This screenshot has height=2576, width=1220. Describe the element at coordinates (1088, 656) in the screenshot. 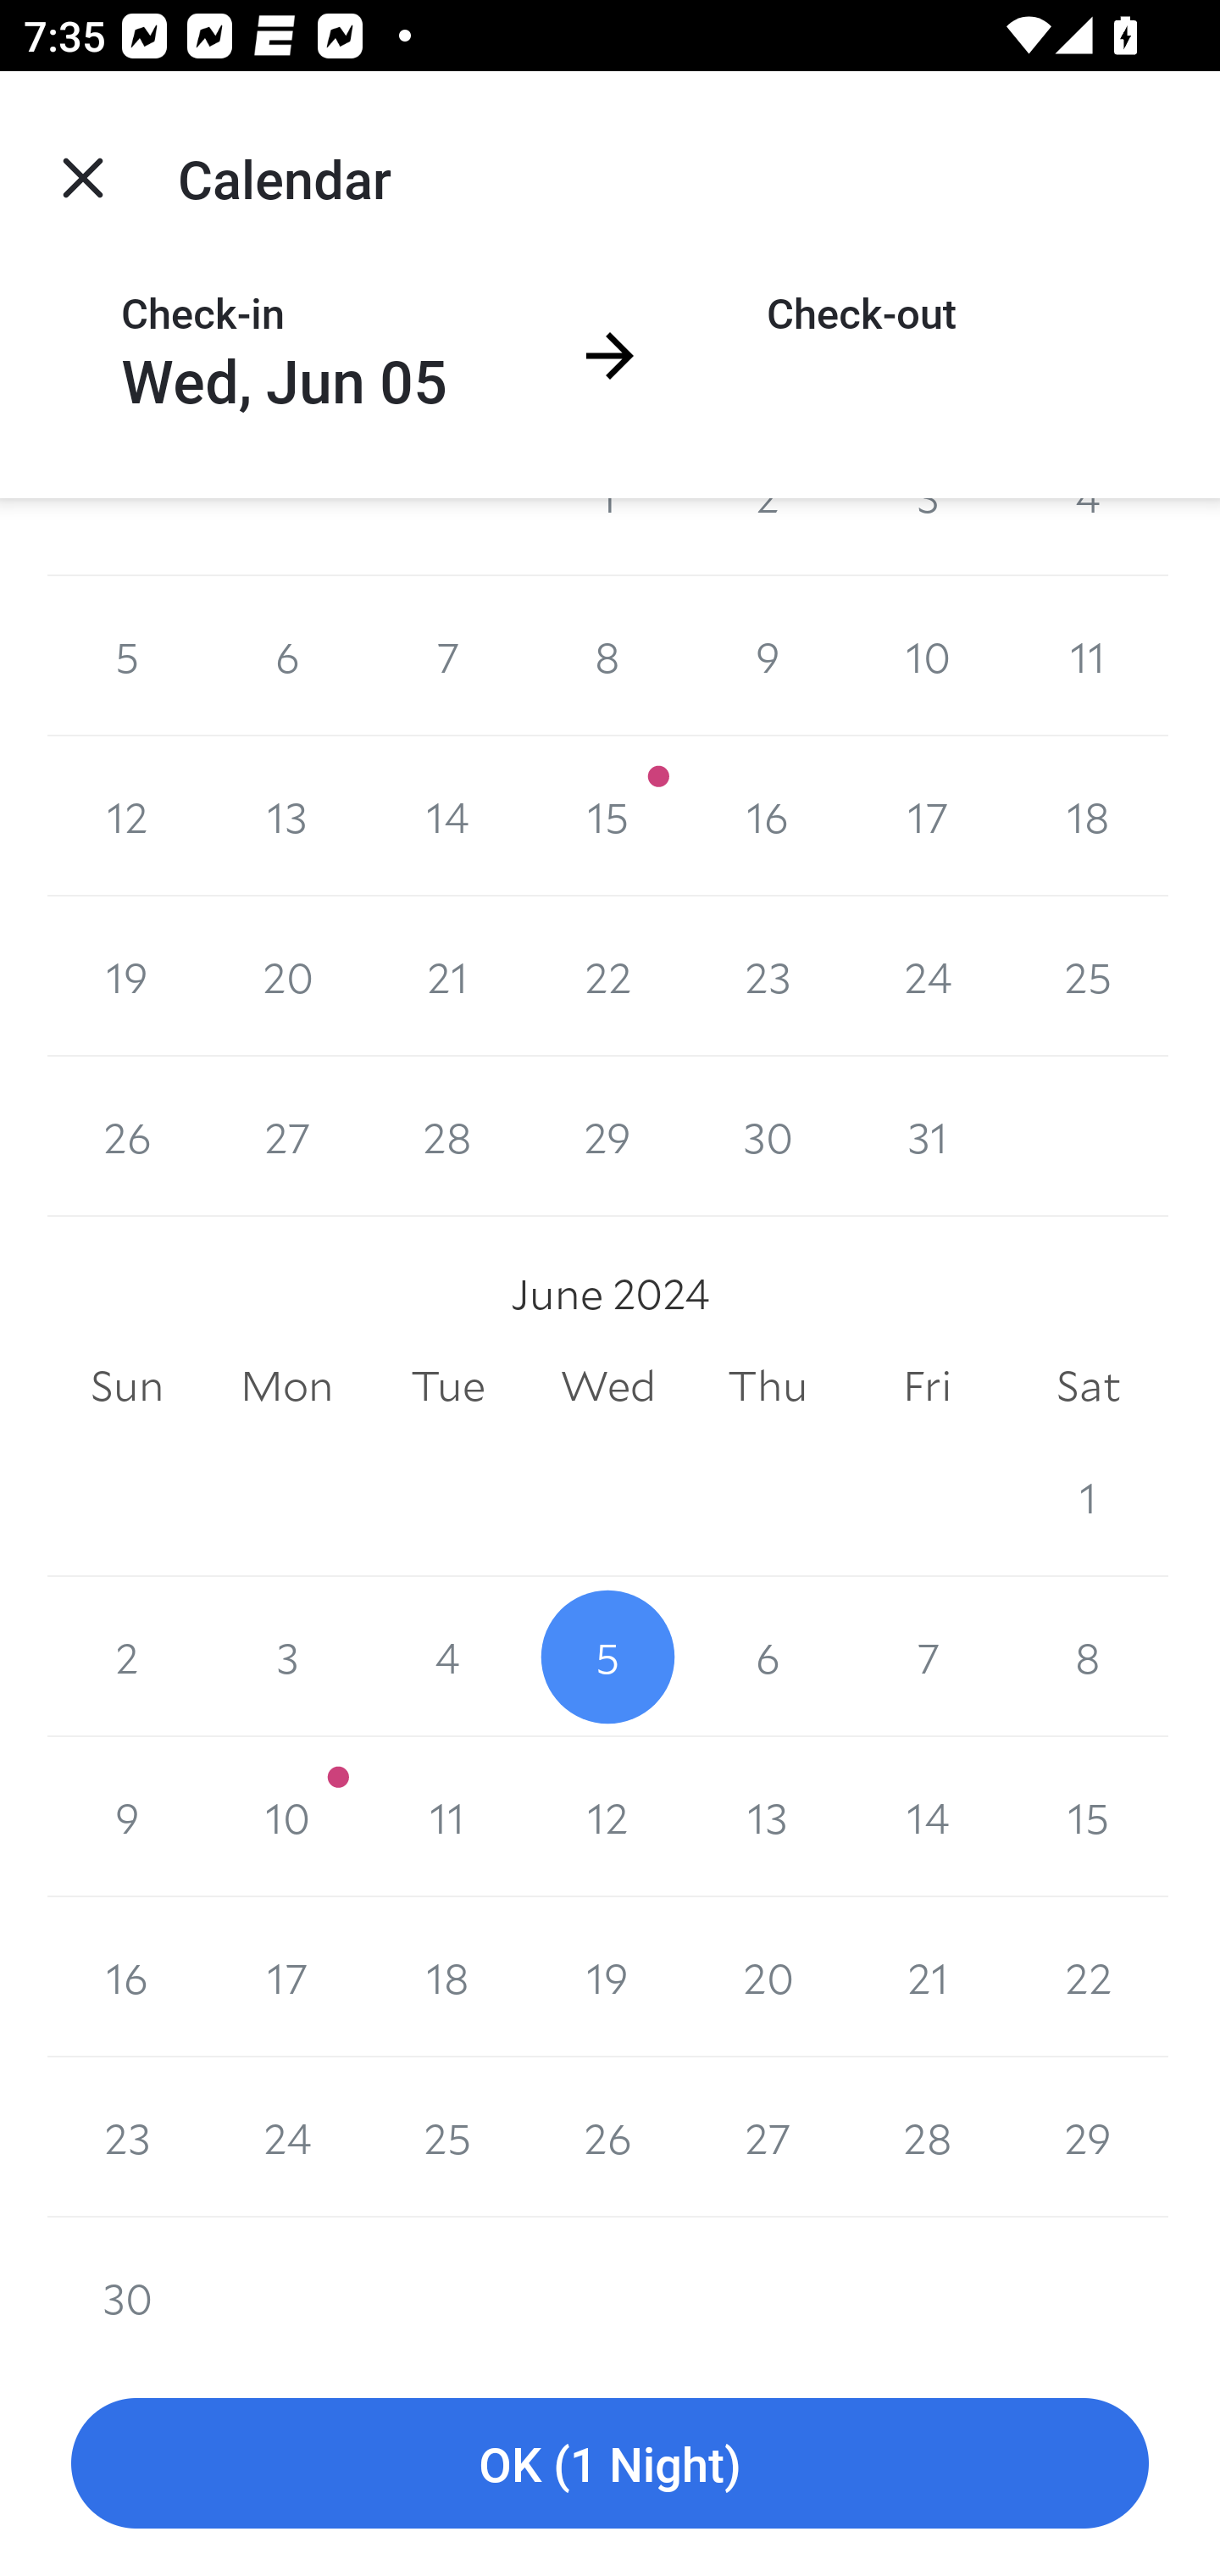

I see `11 11 May 2024` at that location.